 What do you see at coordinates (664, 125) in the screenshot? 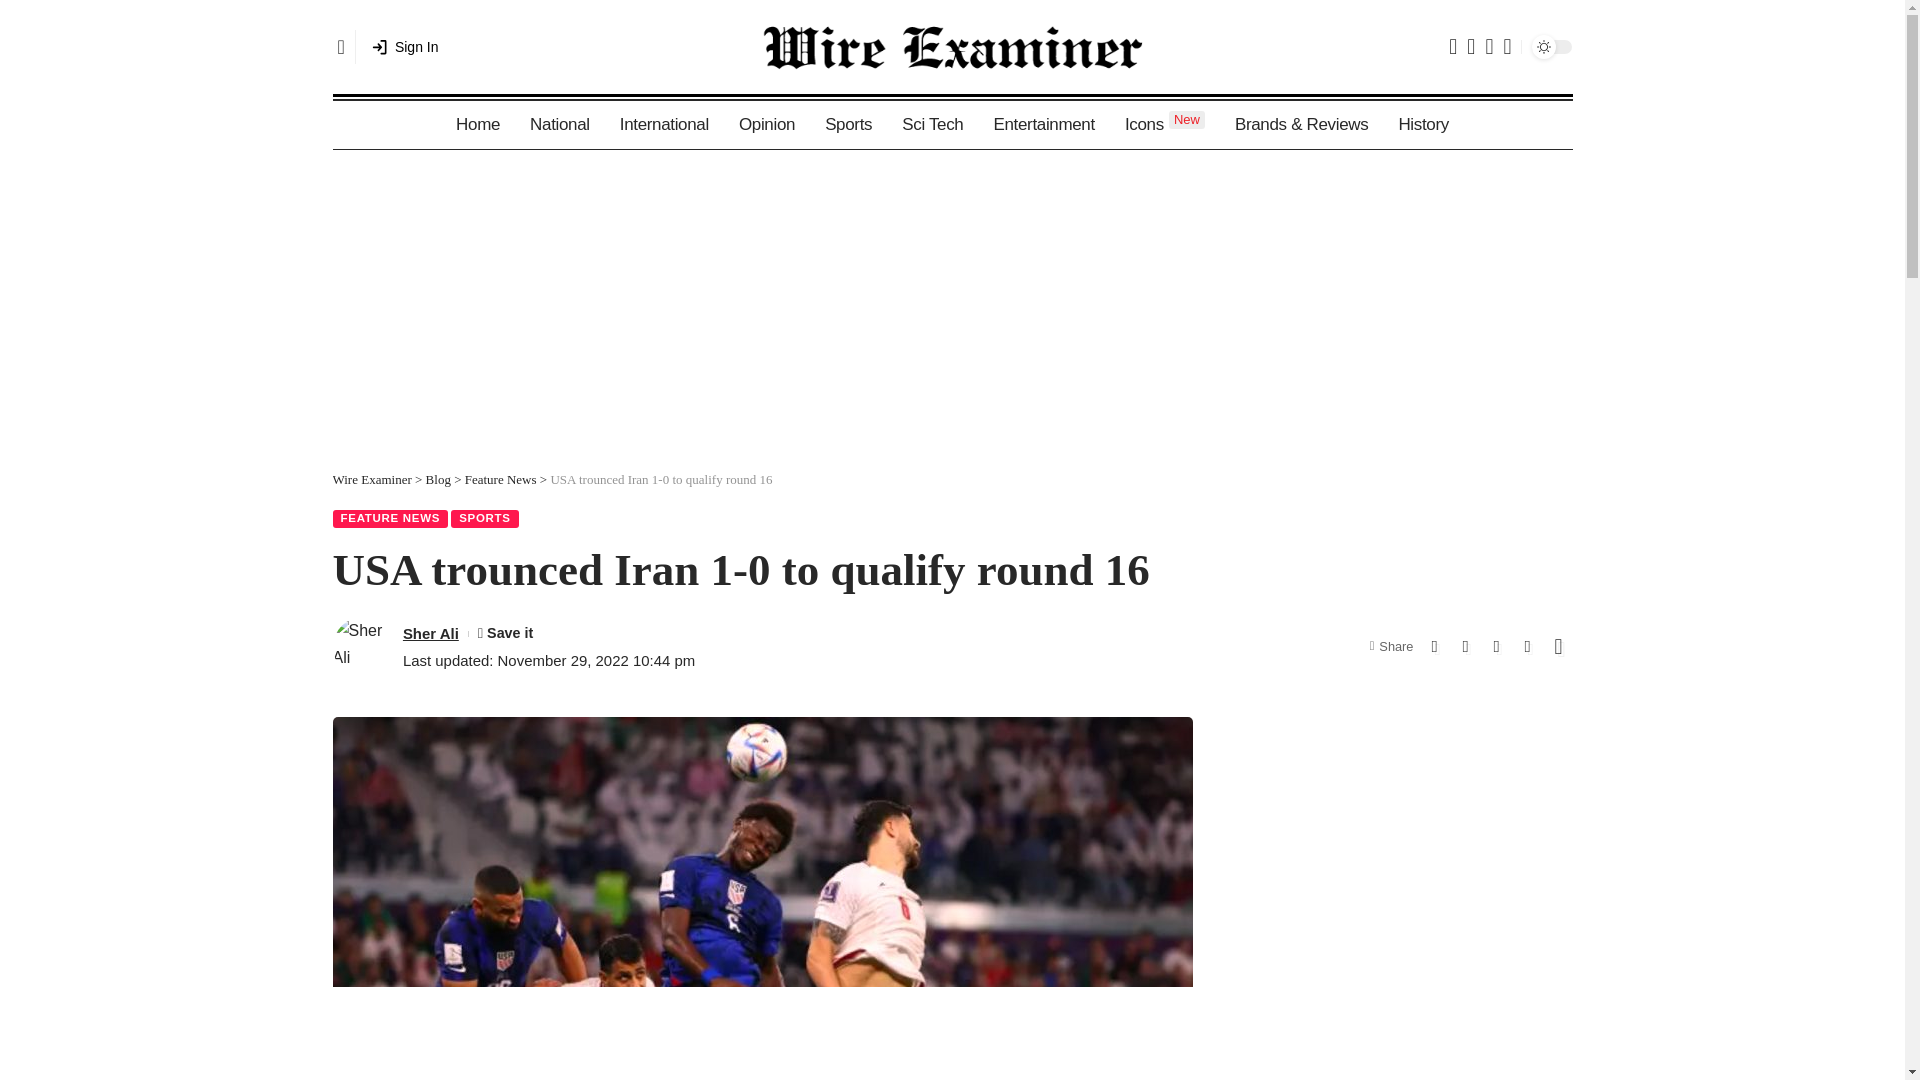
I see `Entertainment` at bounding box center [664, 125].